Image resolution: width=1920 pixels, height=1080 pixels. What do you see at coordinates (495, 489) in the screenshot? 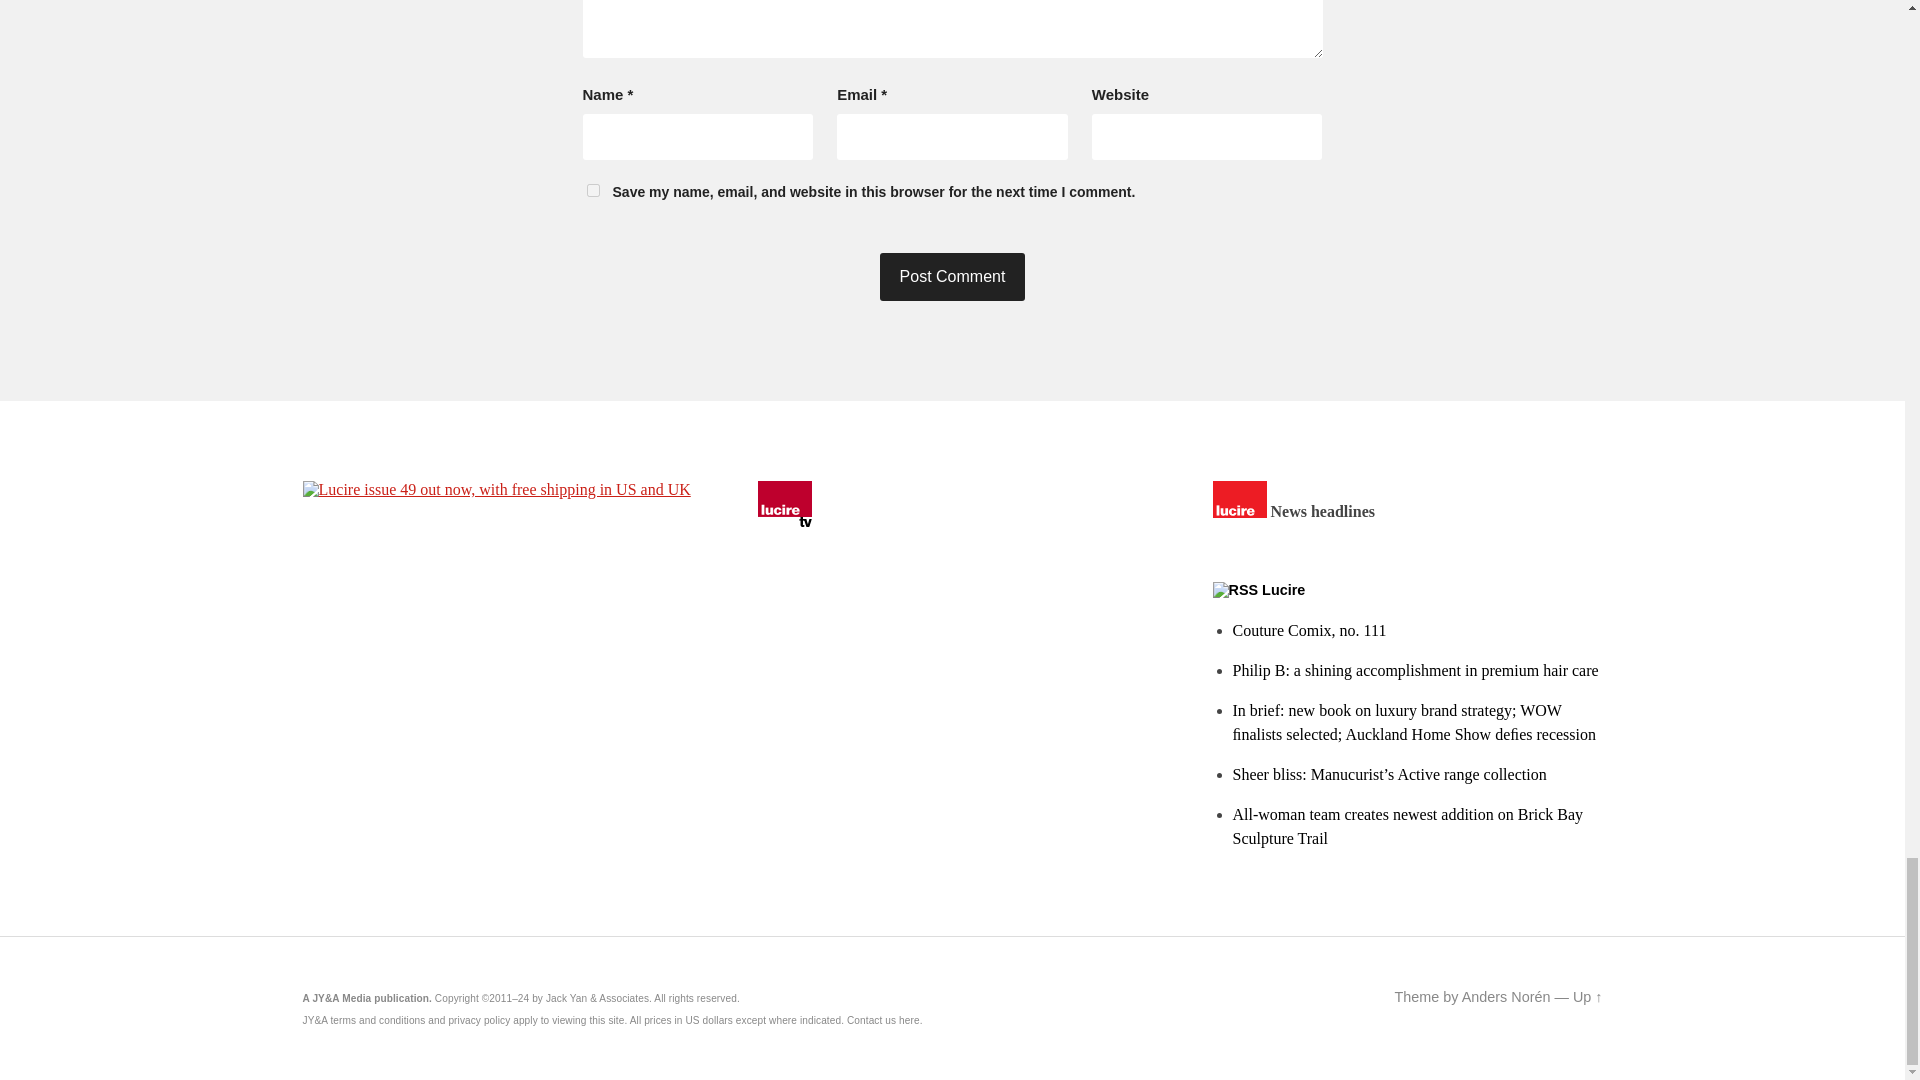
I see `Lucire issue 49 out now, with free shipping in US and UK` at bounding box center [495, 489].